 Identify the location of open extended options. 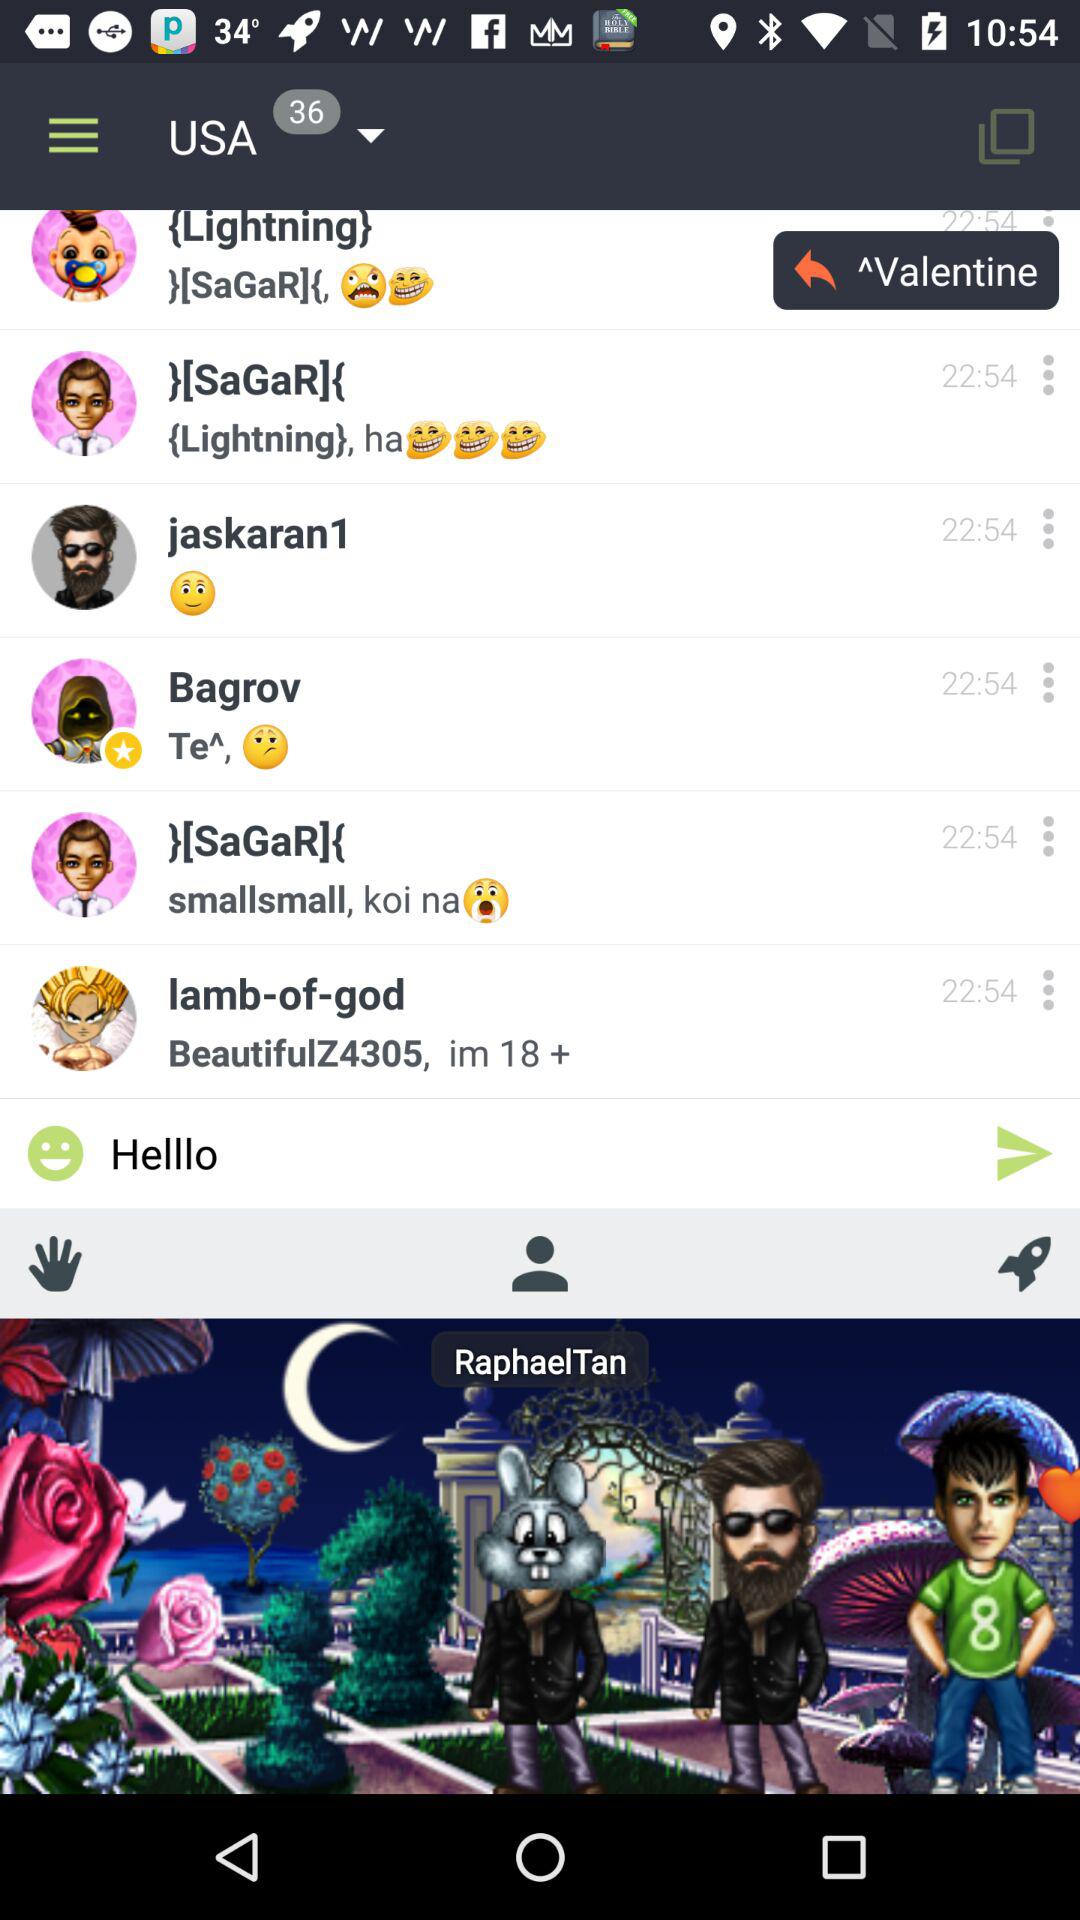
(1048, 374).